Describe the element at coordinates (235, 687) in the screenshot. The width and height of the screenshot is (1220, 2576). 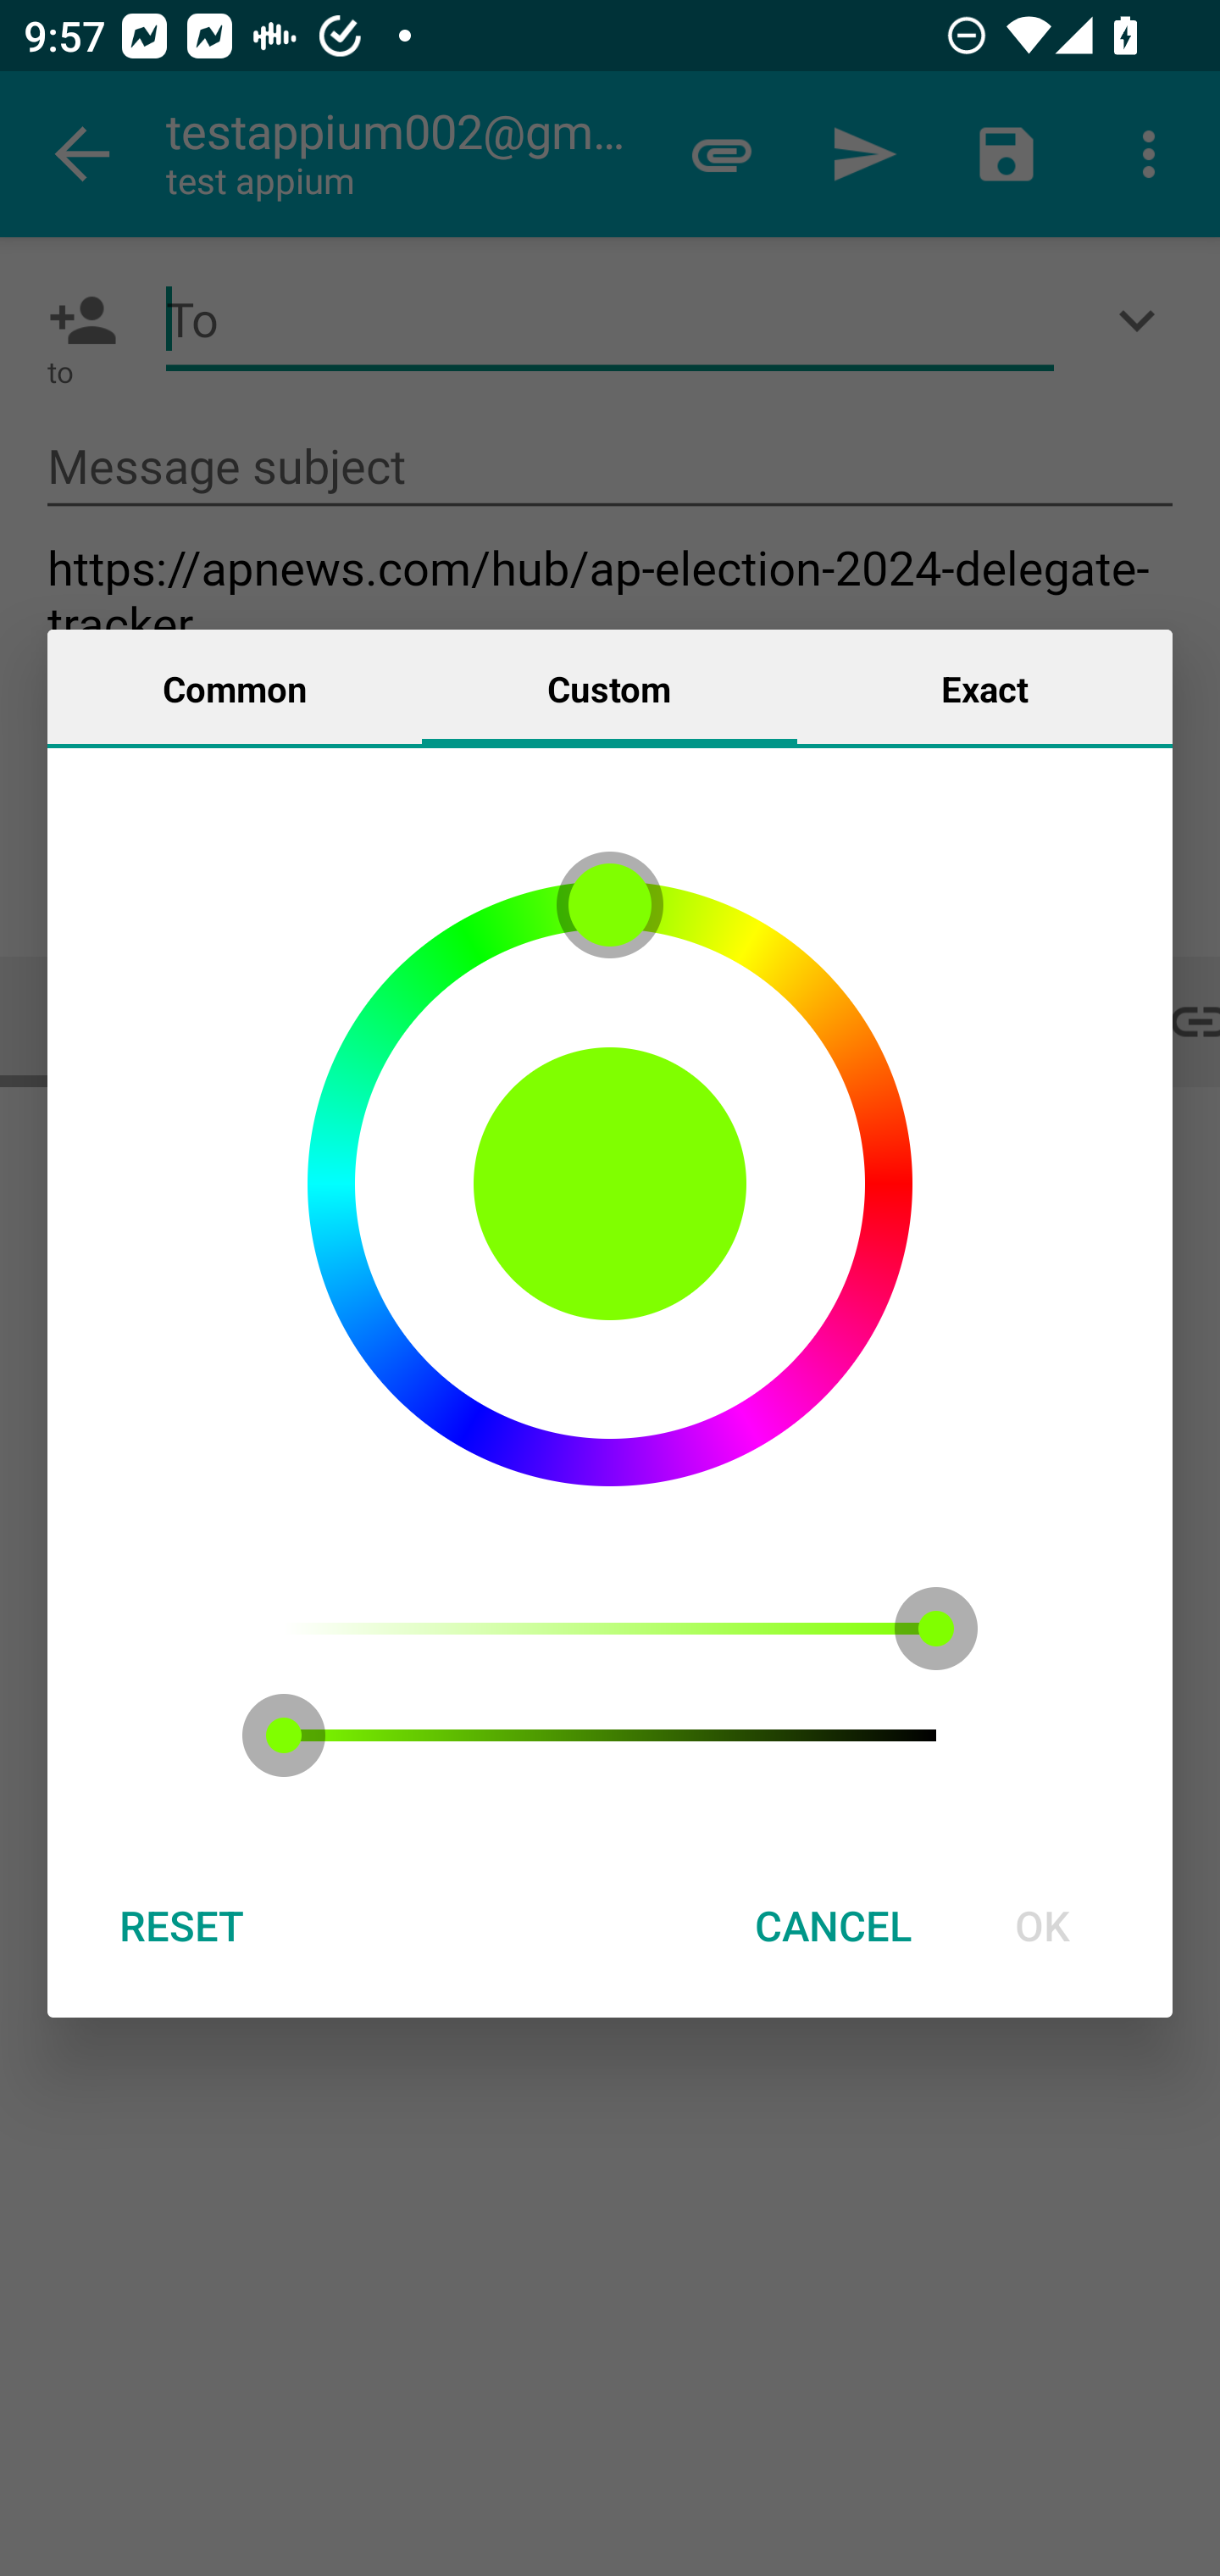
I see `Common` at that location.